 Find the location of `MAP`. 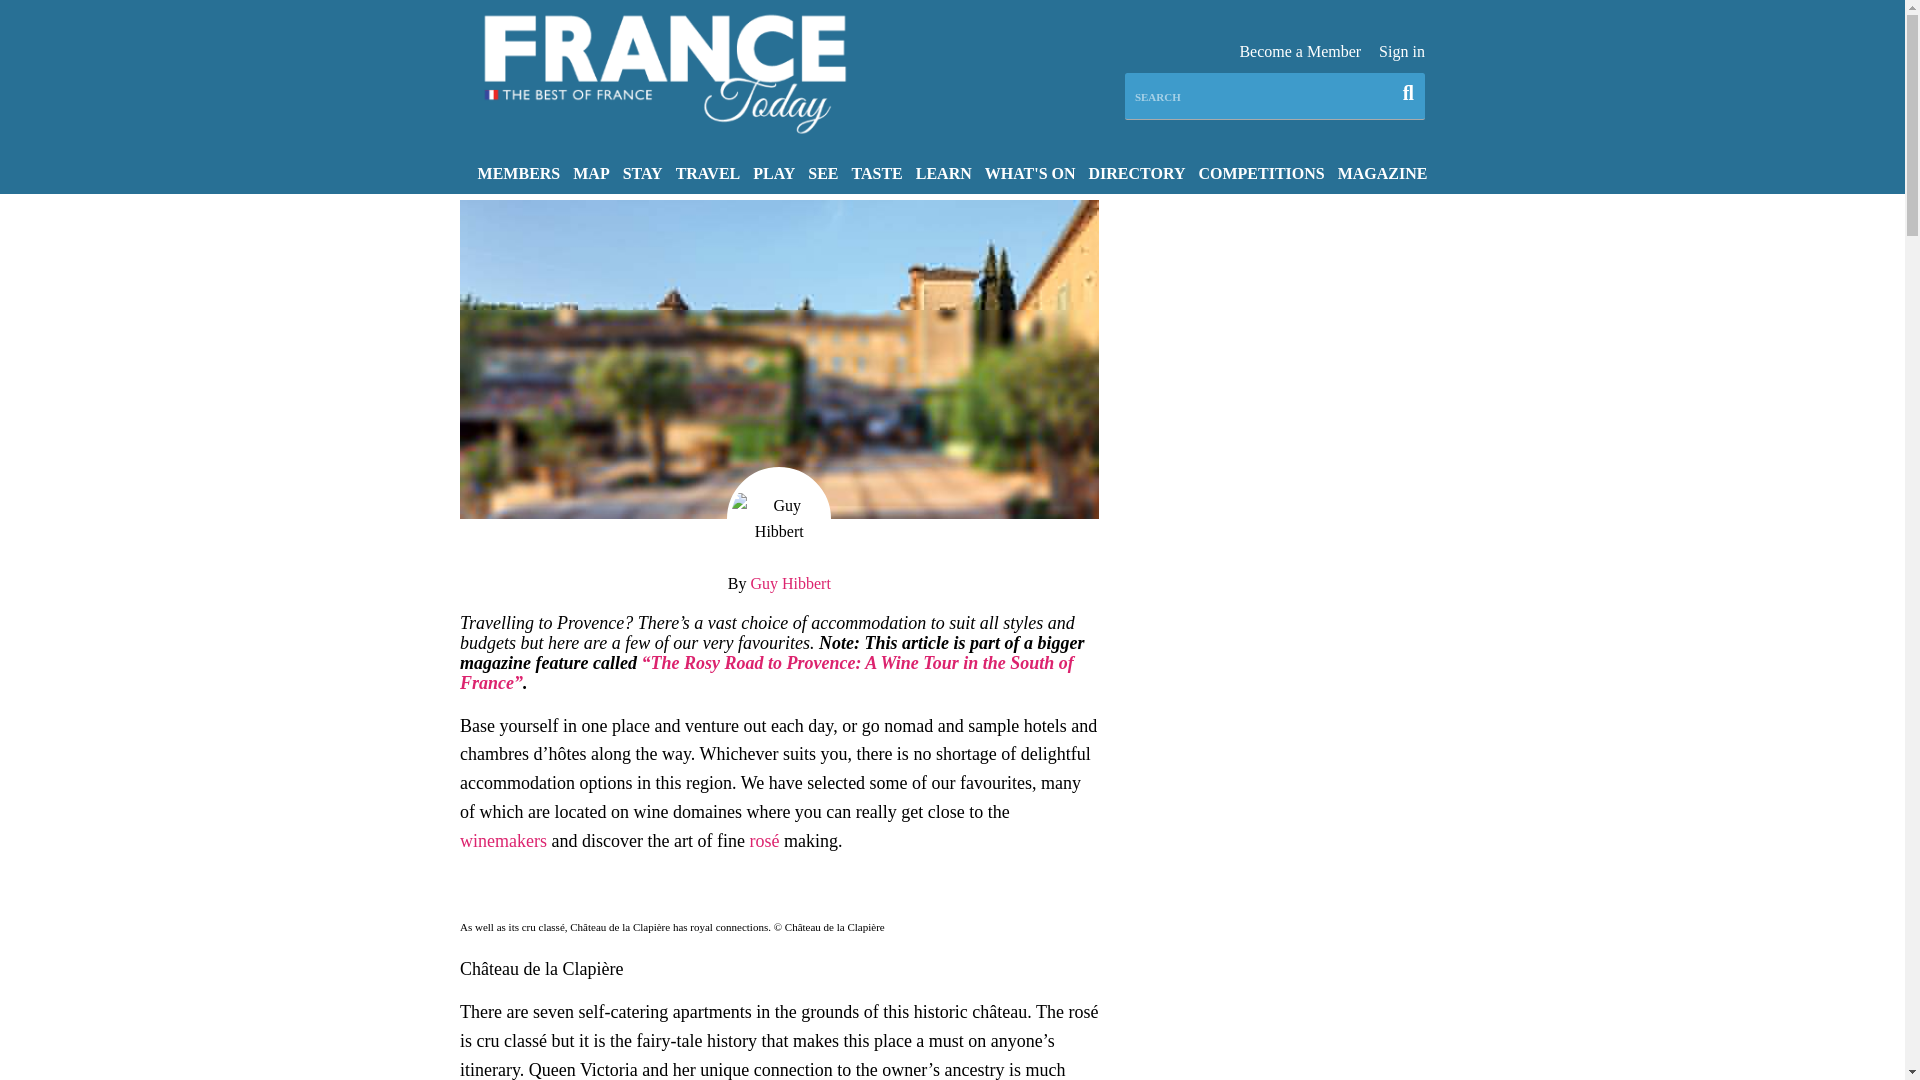

MAP is located at coordinates (591, 172).